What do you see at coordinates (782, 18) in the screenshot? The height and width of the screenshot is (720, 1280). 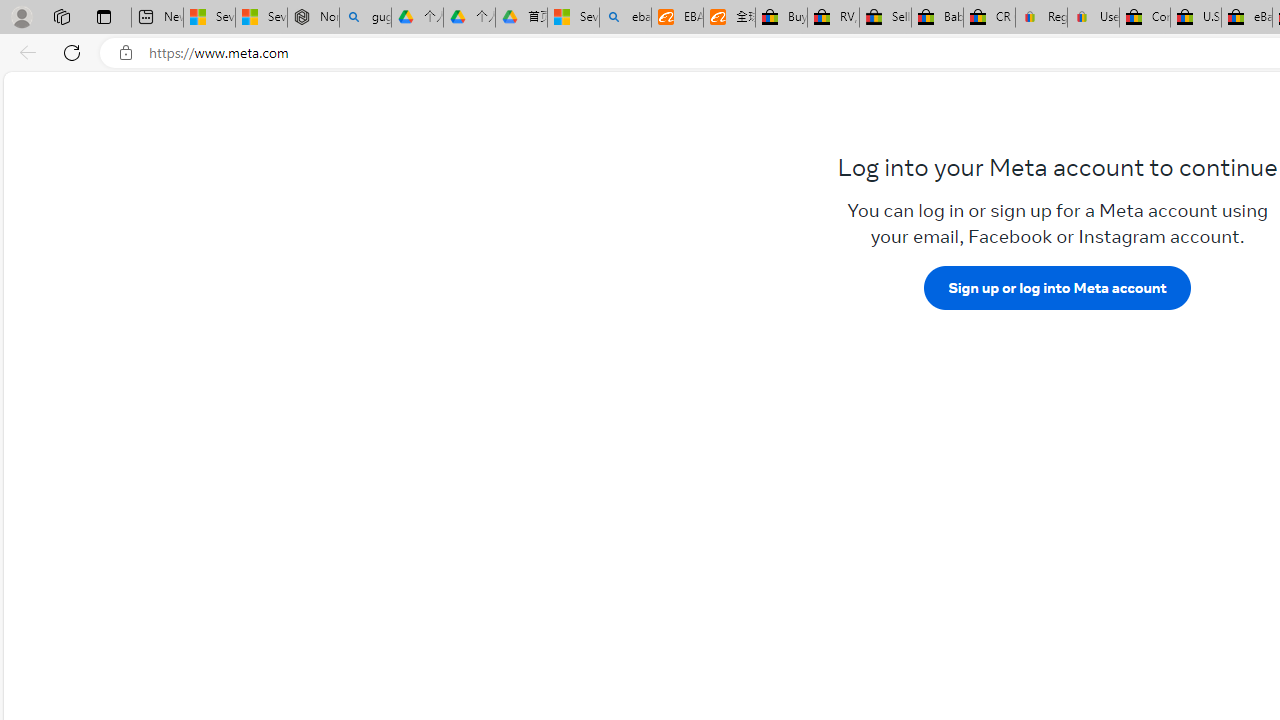 I see `Buy Auto Parts & Accessories | eBay` at bounding box center [782, 18].